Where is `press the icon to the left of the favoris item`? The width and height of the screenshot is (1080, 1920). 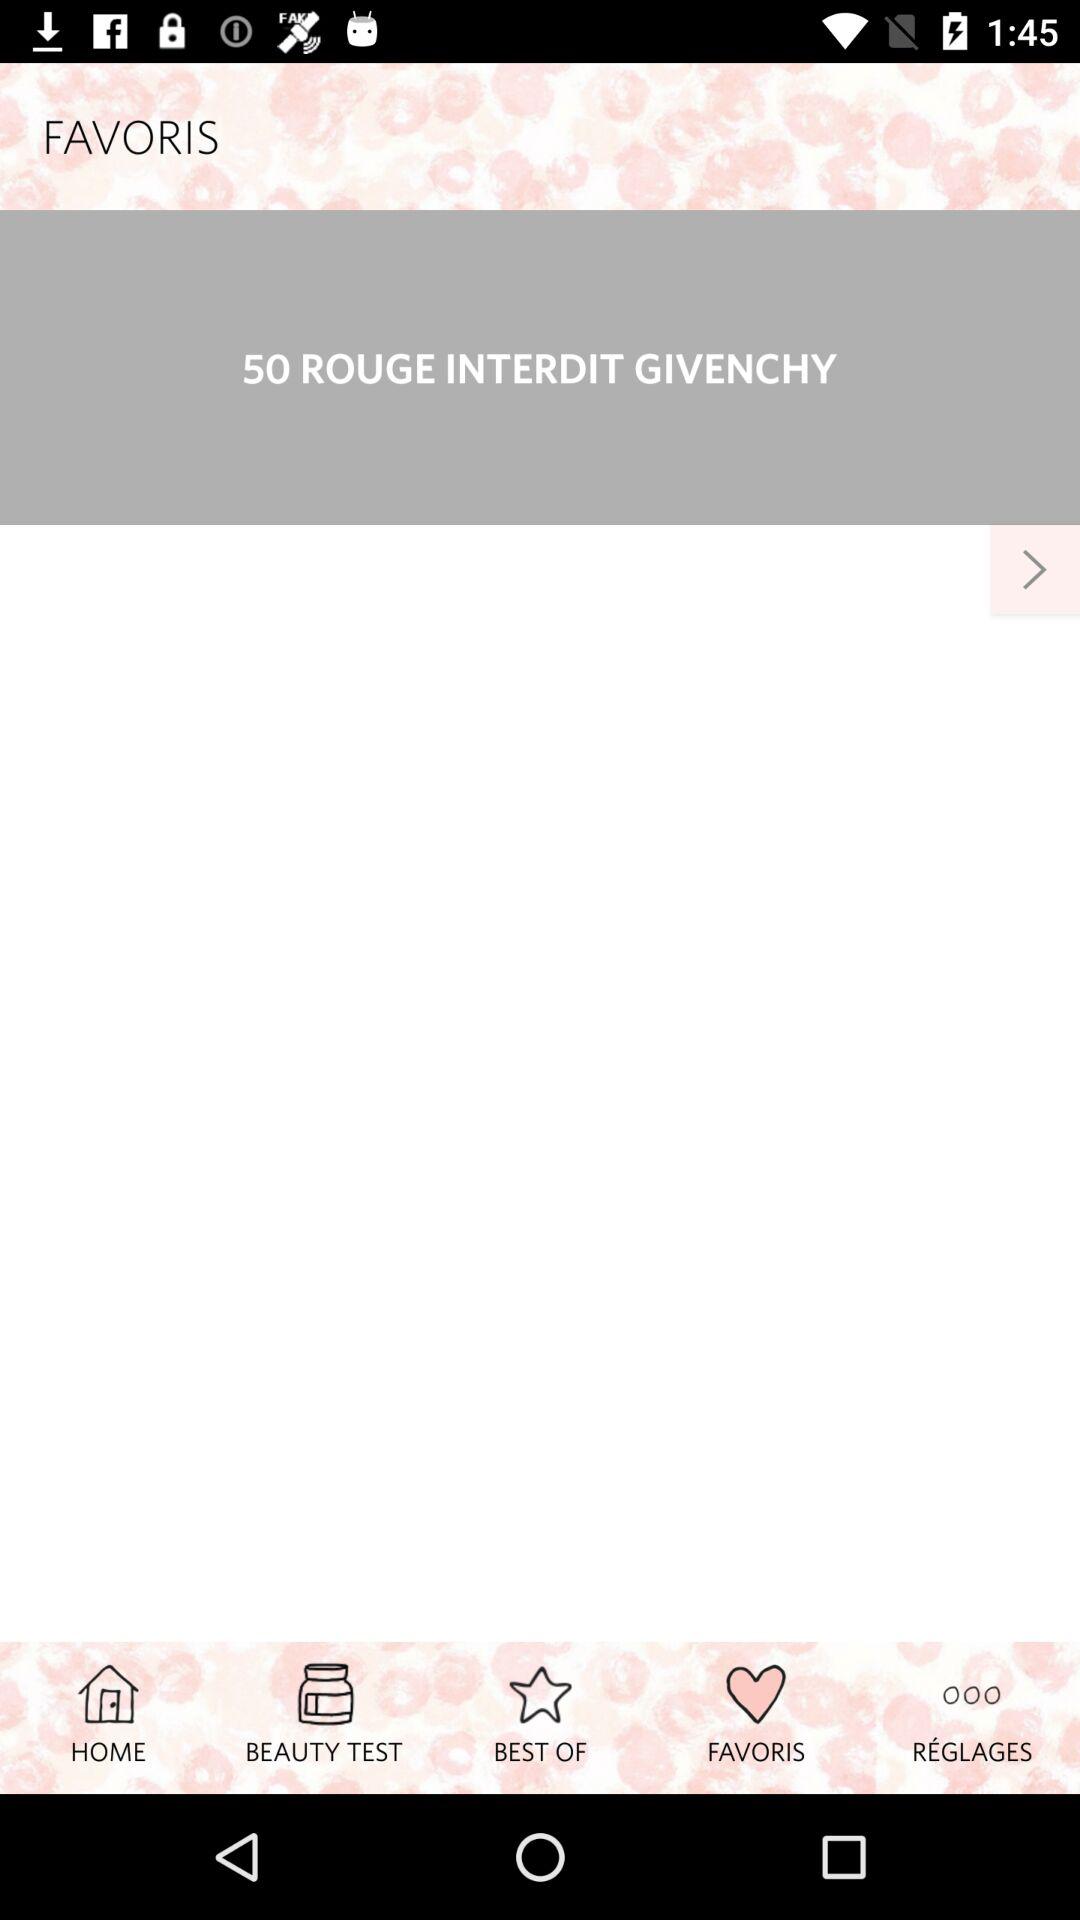
press the icon to the left of the favoris item is located at coordinates (540, 1717).